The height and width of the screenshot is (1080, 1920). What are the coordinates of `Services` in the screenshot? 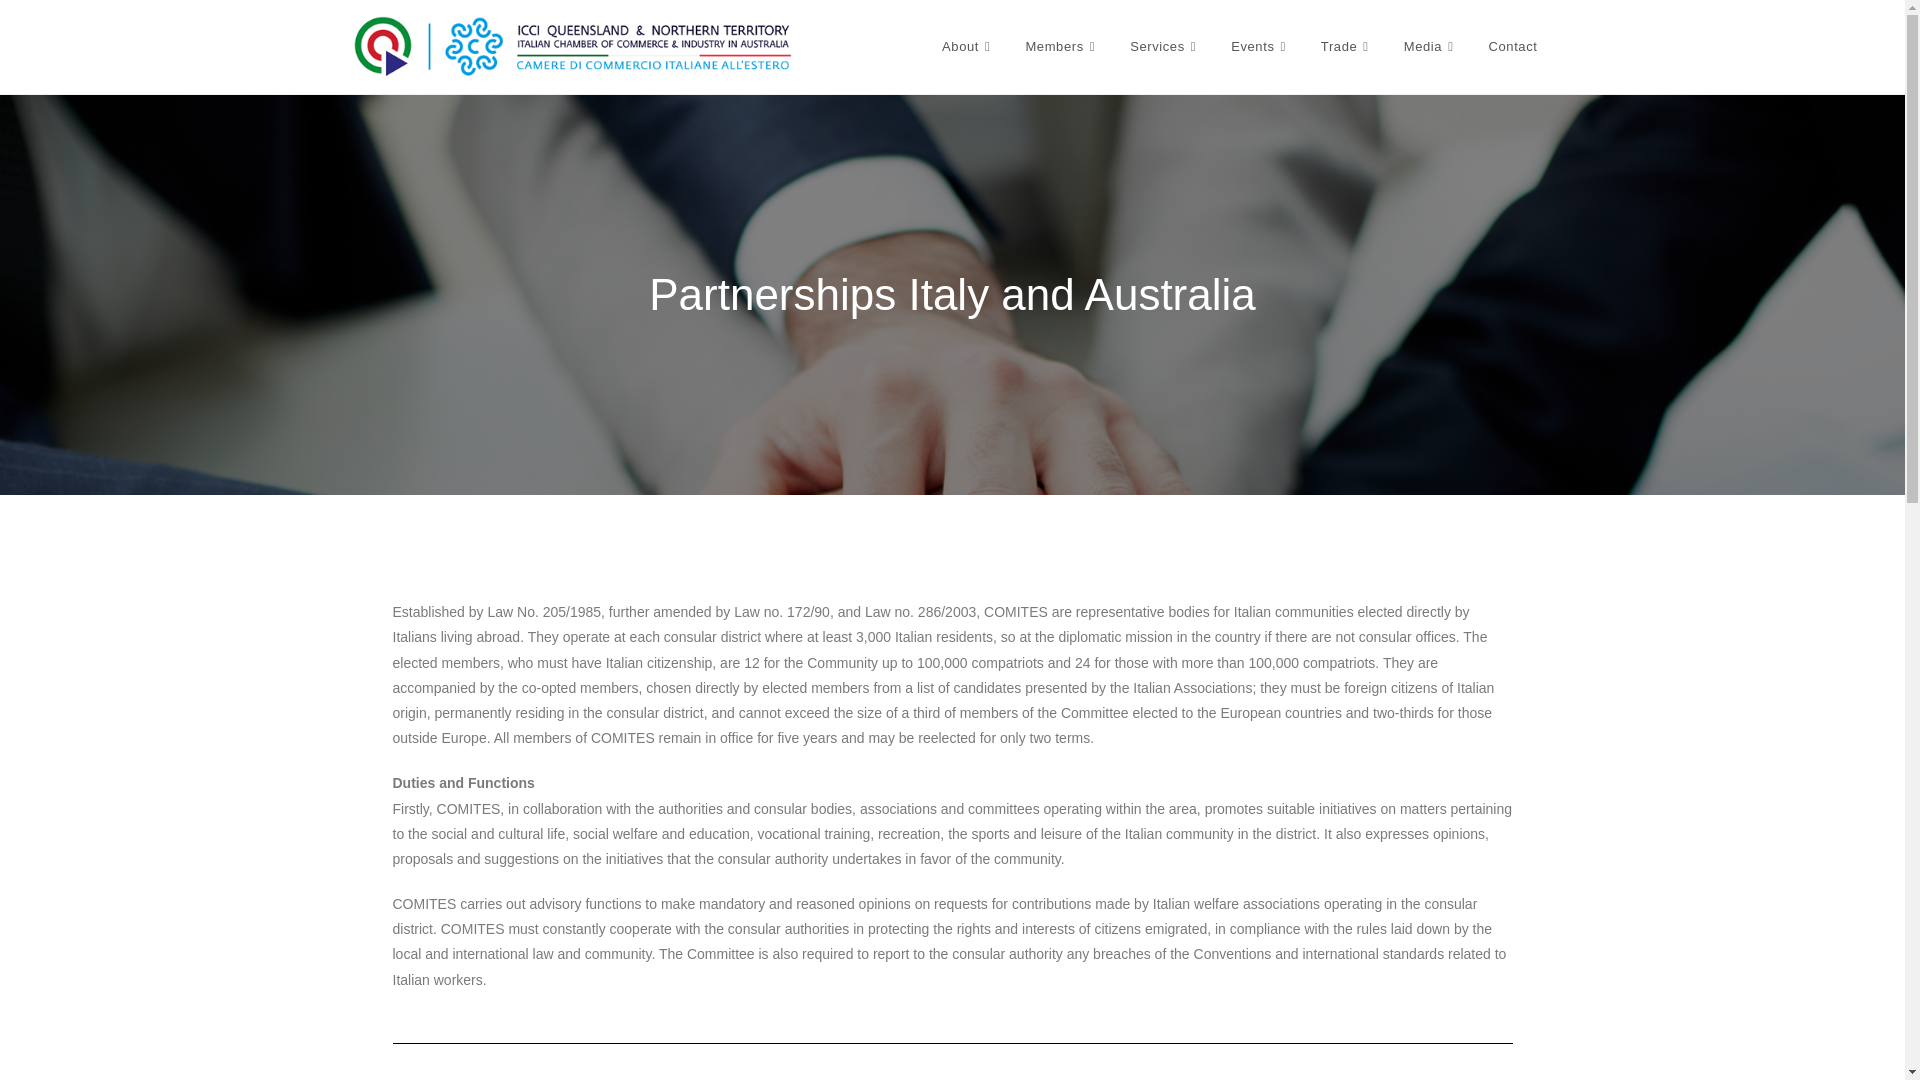 It's located at (1165, 46).